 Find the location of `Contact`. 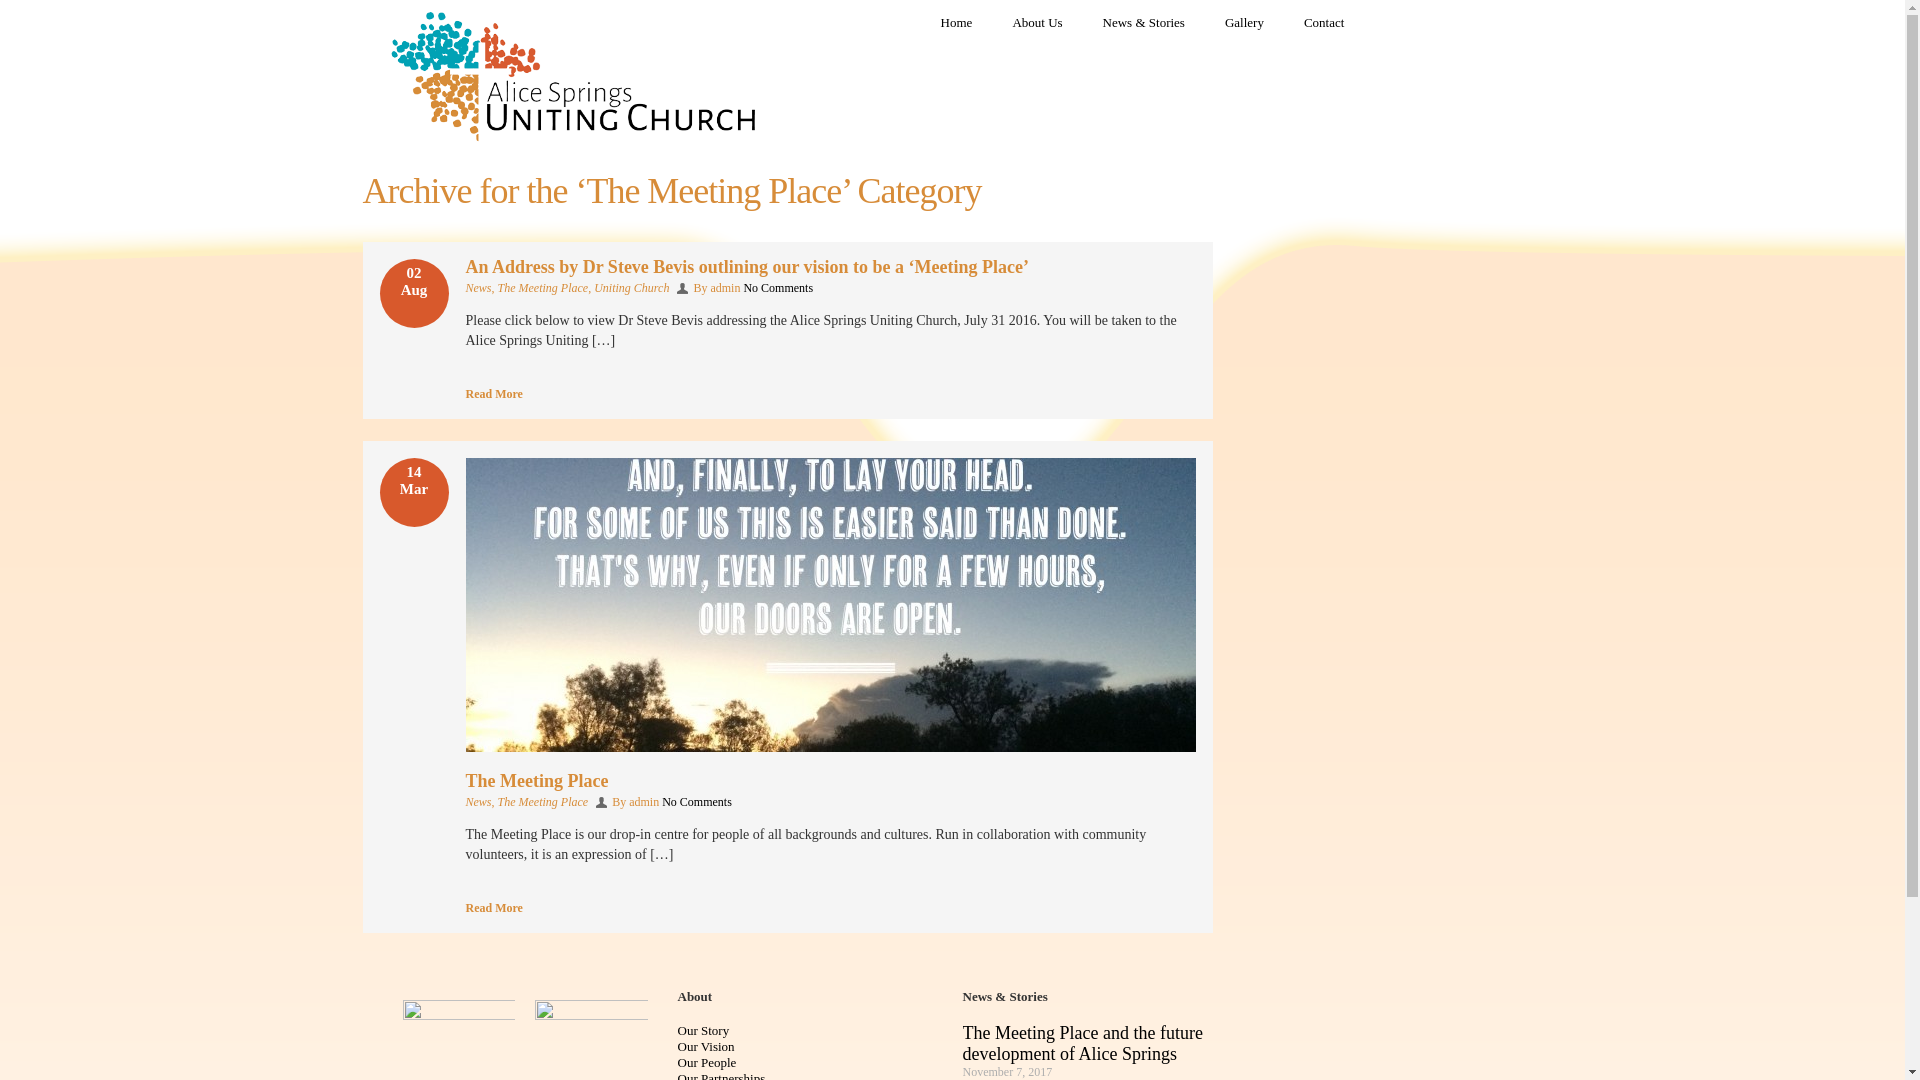

Contact is located at coordinates (1324, 23).